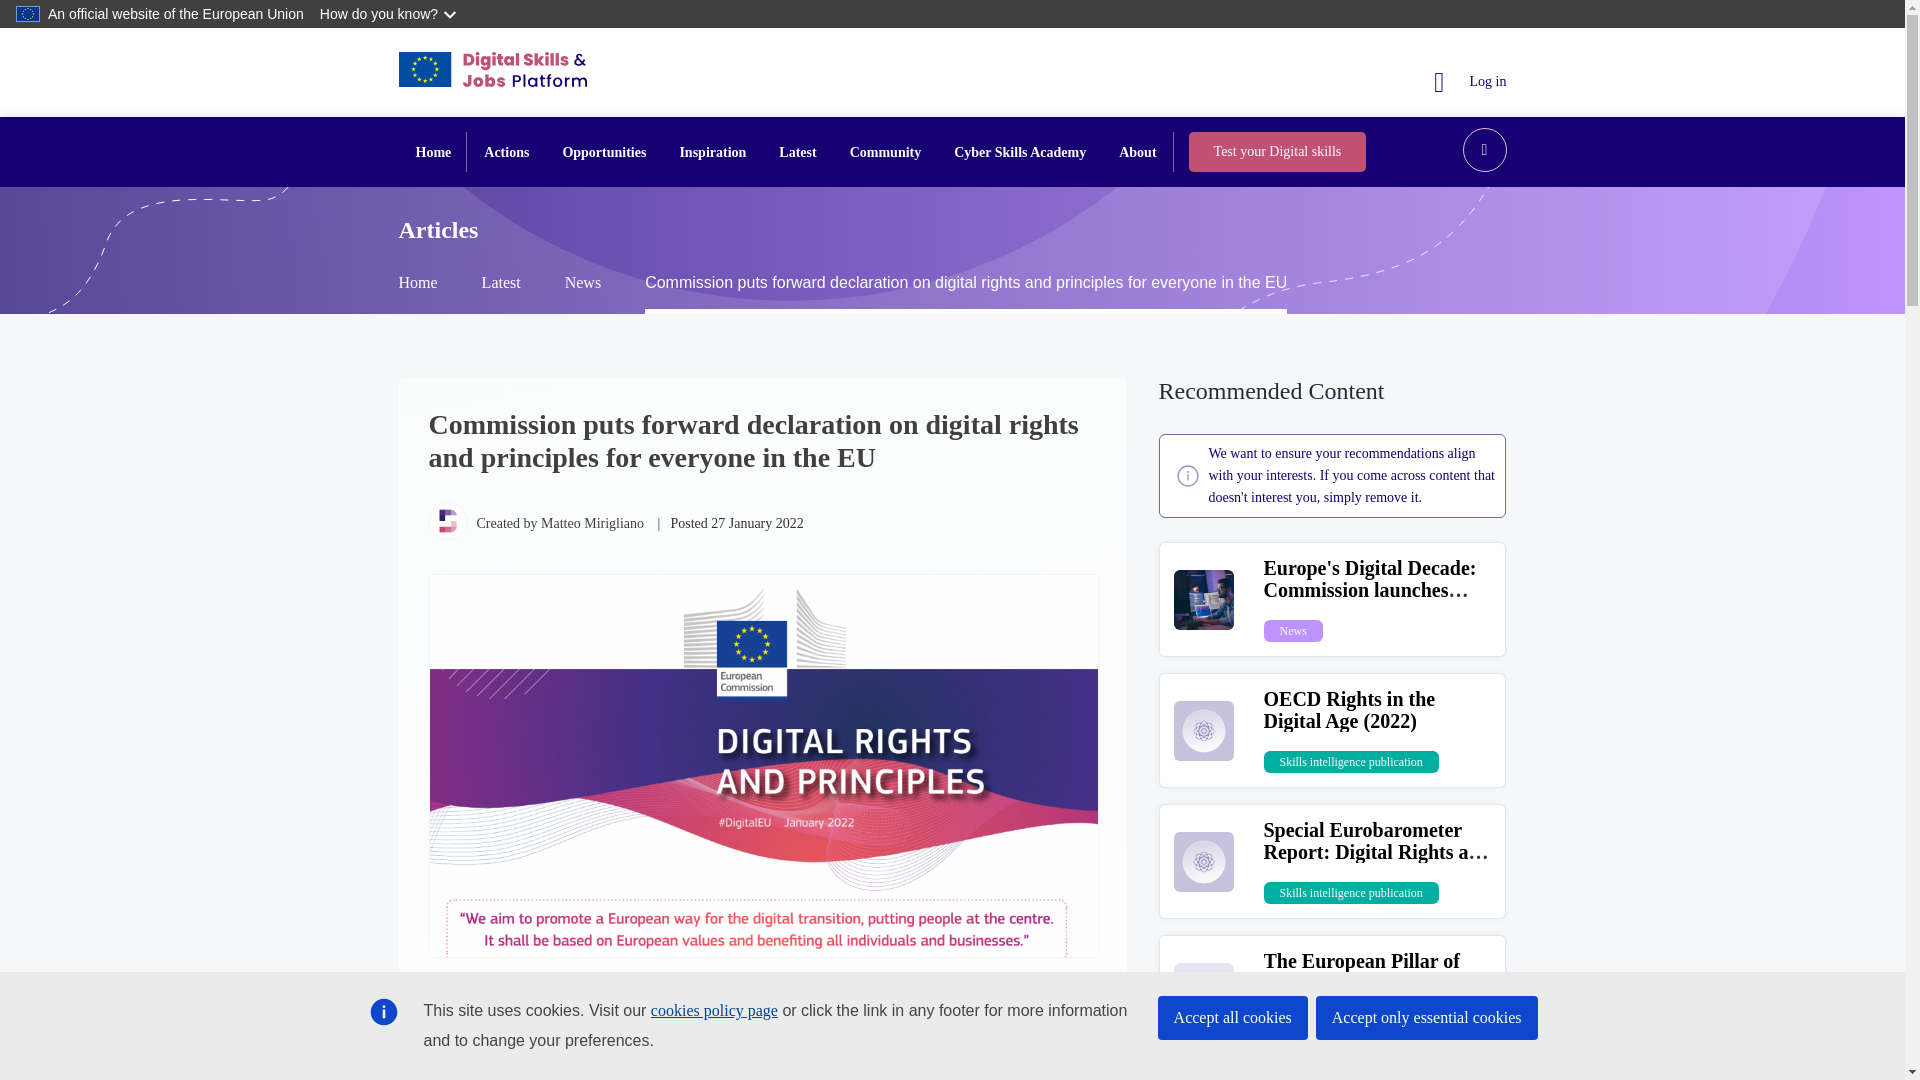  Describe the element at coordinates (506, 151) in the screenshot. I see `Actions` at that location.